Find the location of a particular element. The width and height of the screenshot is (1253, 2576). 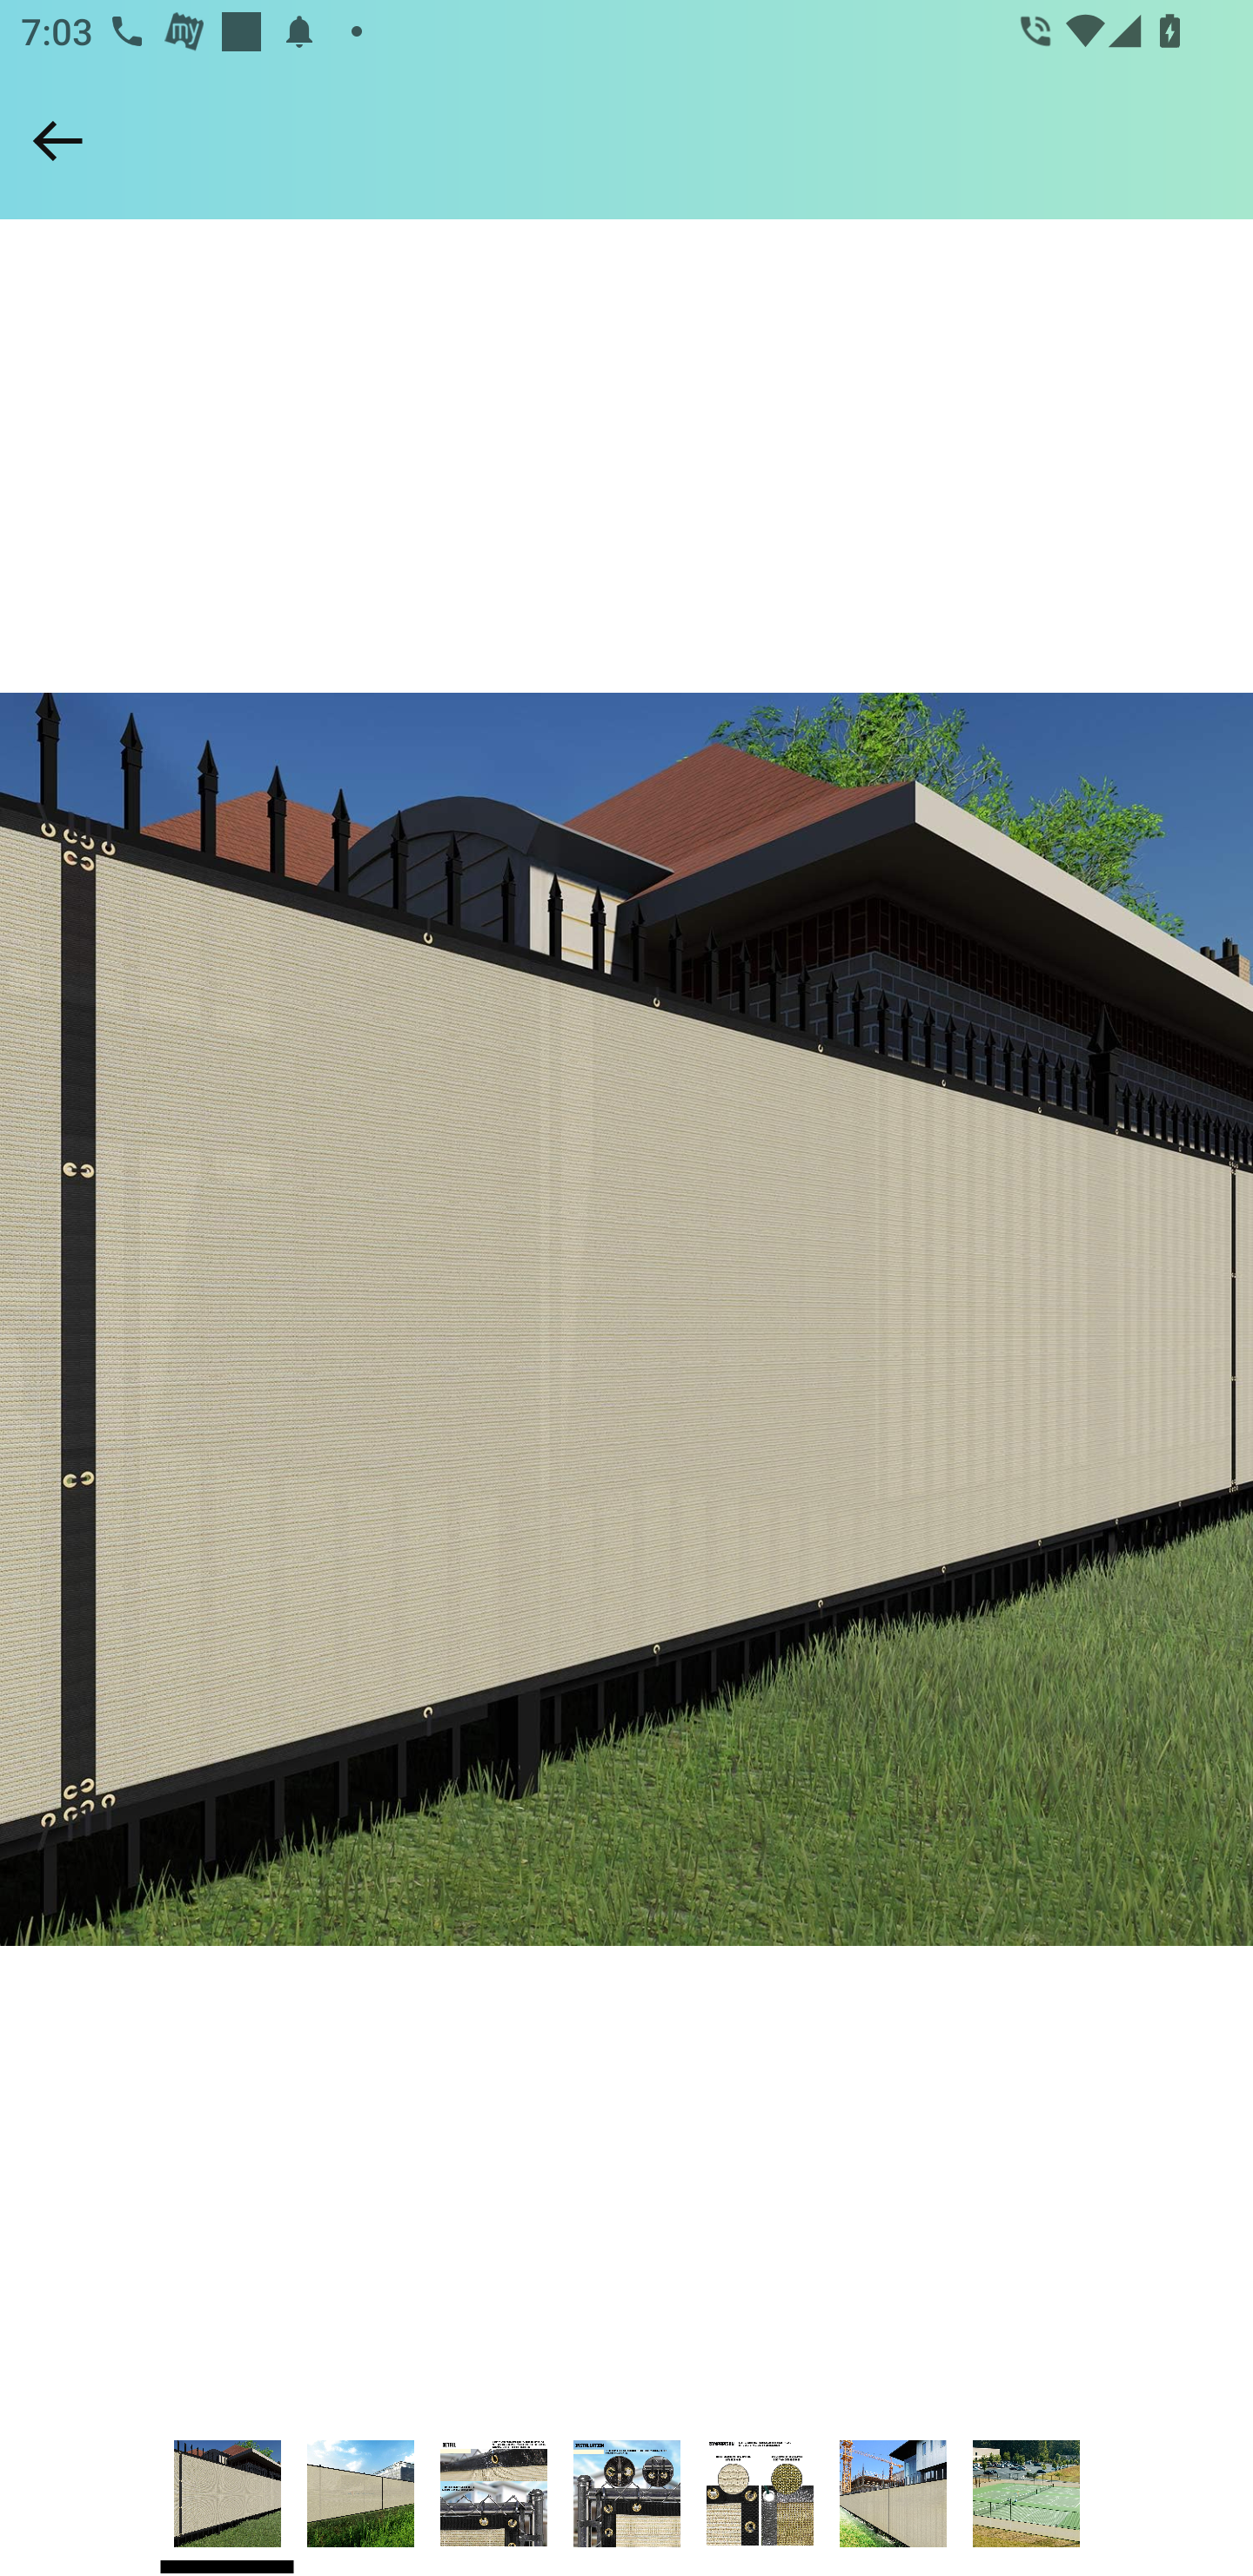

Thumbnail 7 is located at coordinates (1026, 2493).